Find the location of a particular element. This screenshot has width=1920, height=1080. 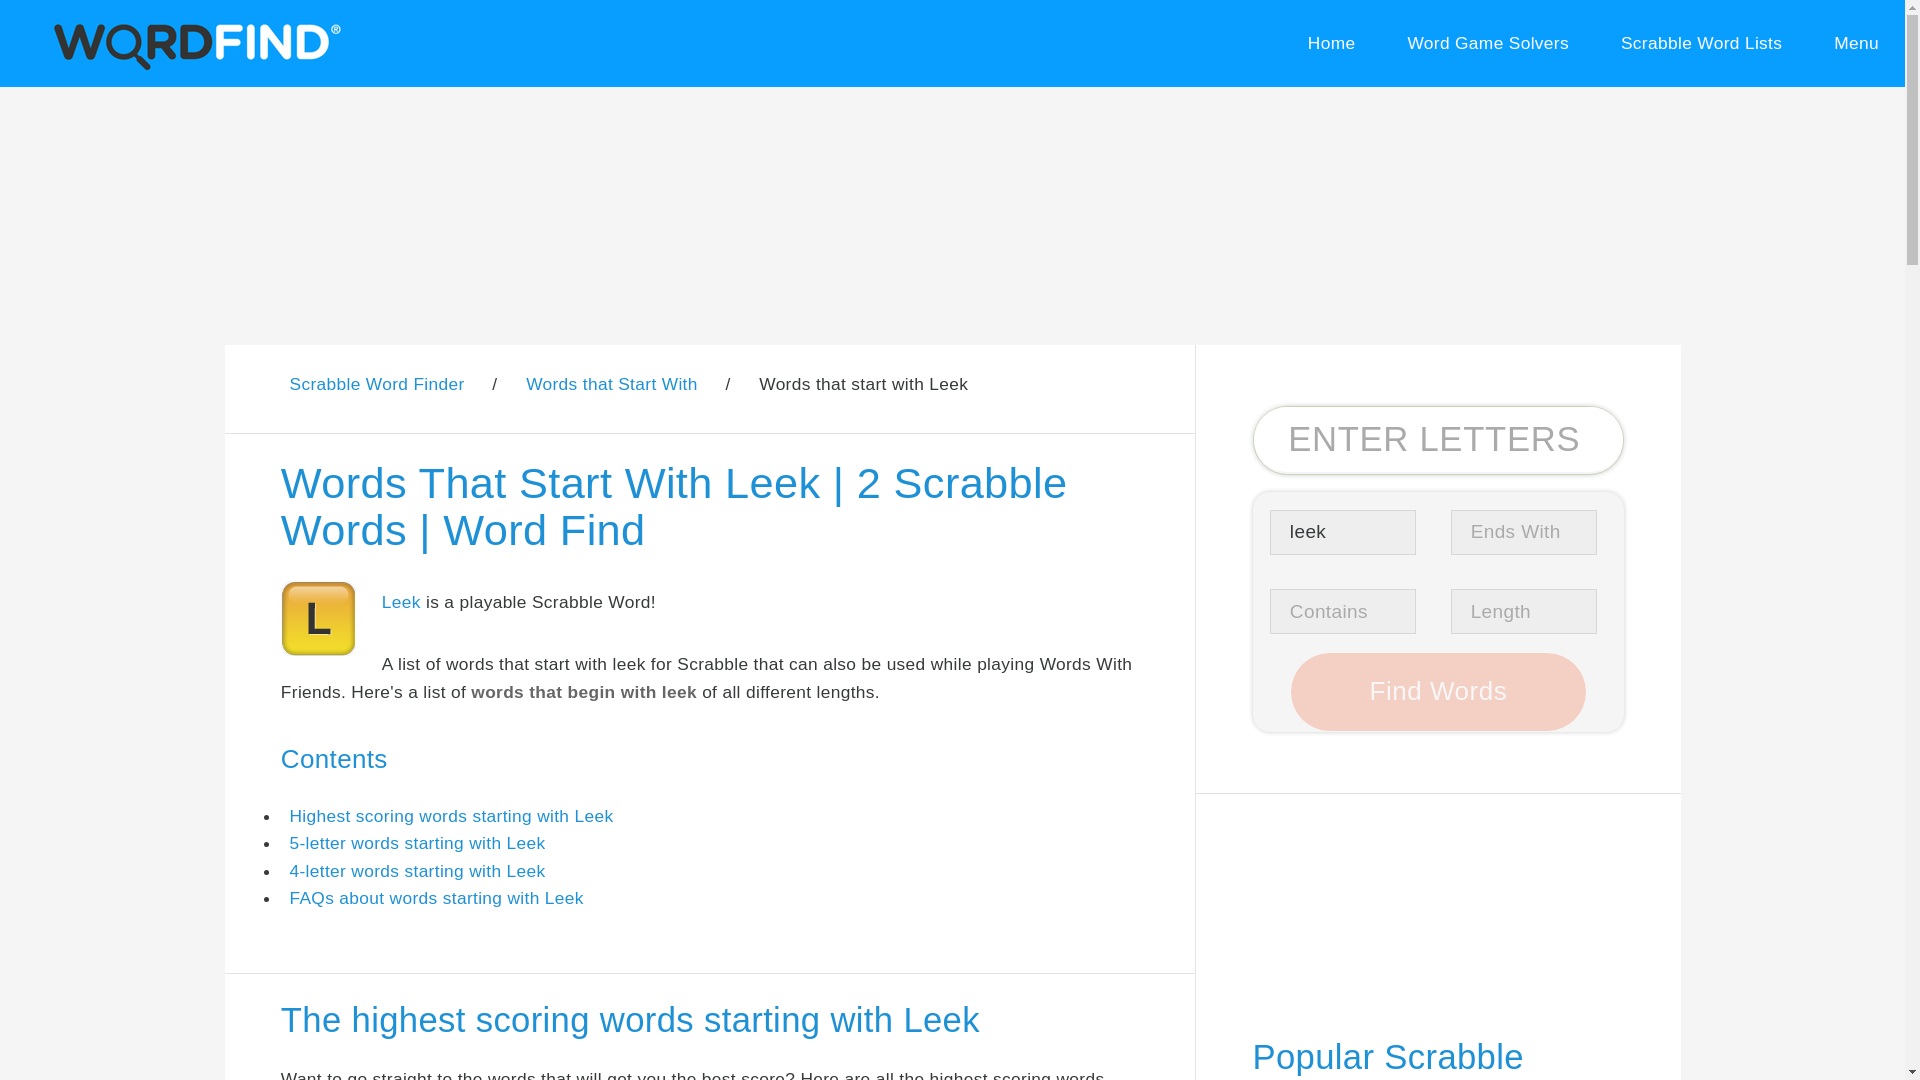

Scrabble Word Lists menu is located at coordinates (1702, 44).